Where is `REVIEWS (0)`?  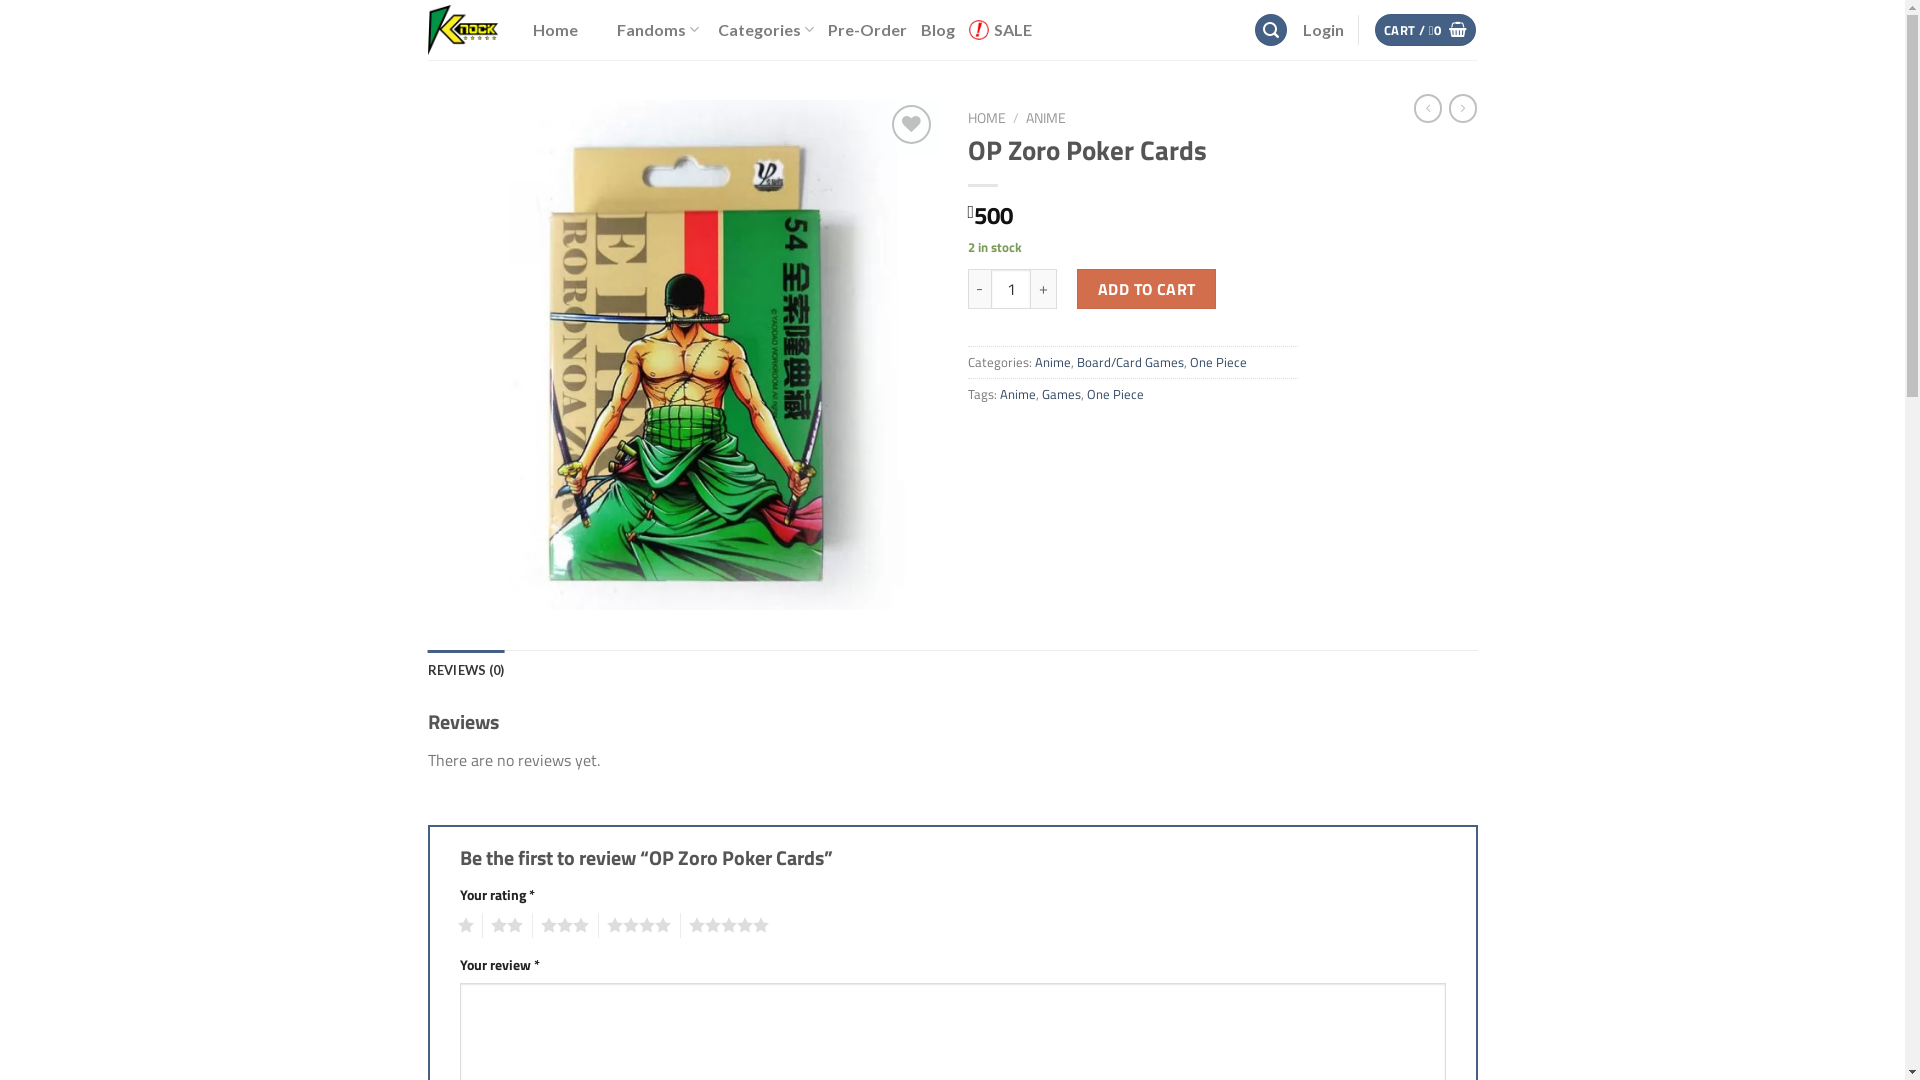
REVIEWS (0) is located at coordinates (466, 670).